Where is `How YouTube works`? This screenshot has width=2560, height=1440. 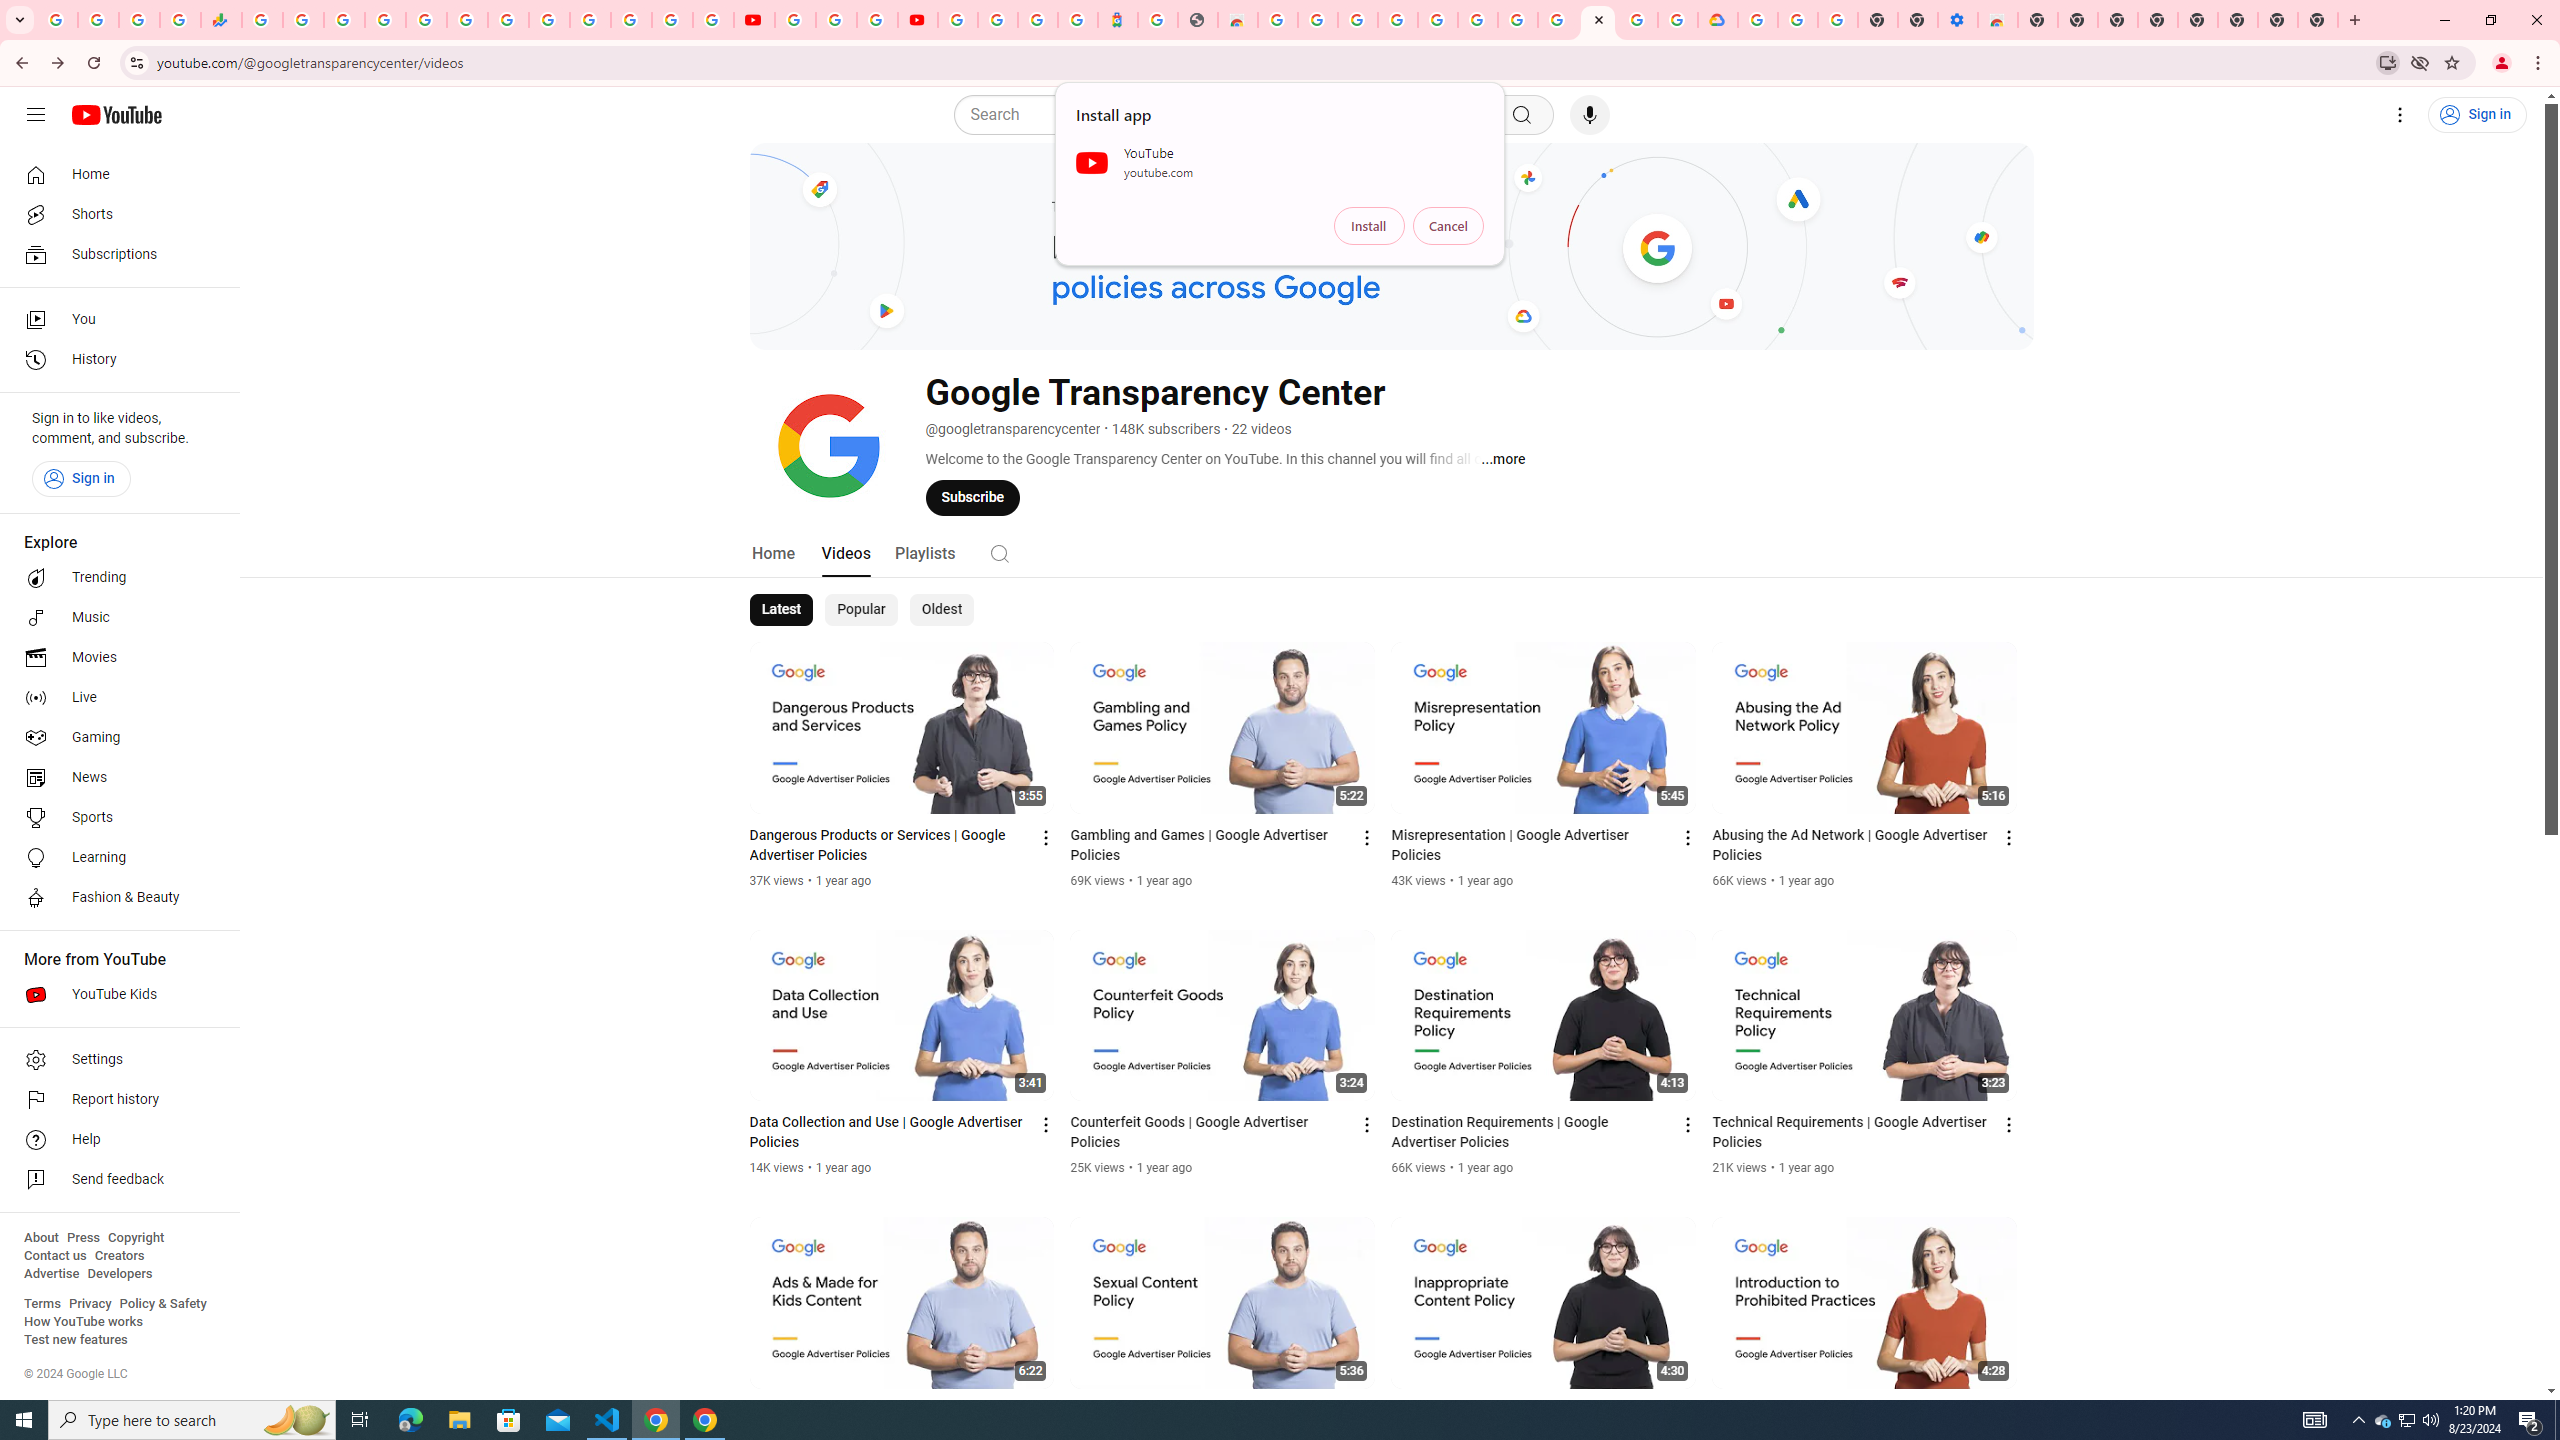 How YouTube works is located at coordinates (83, 1322).